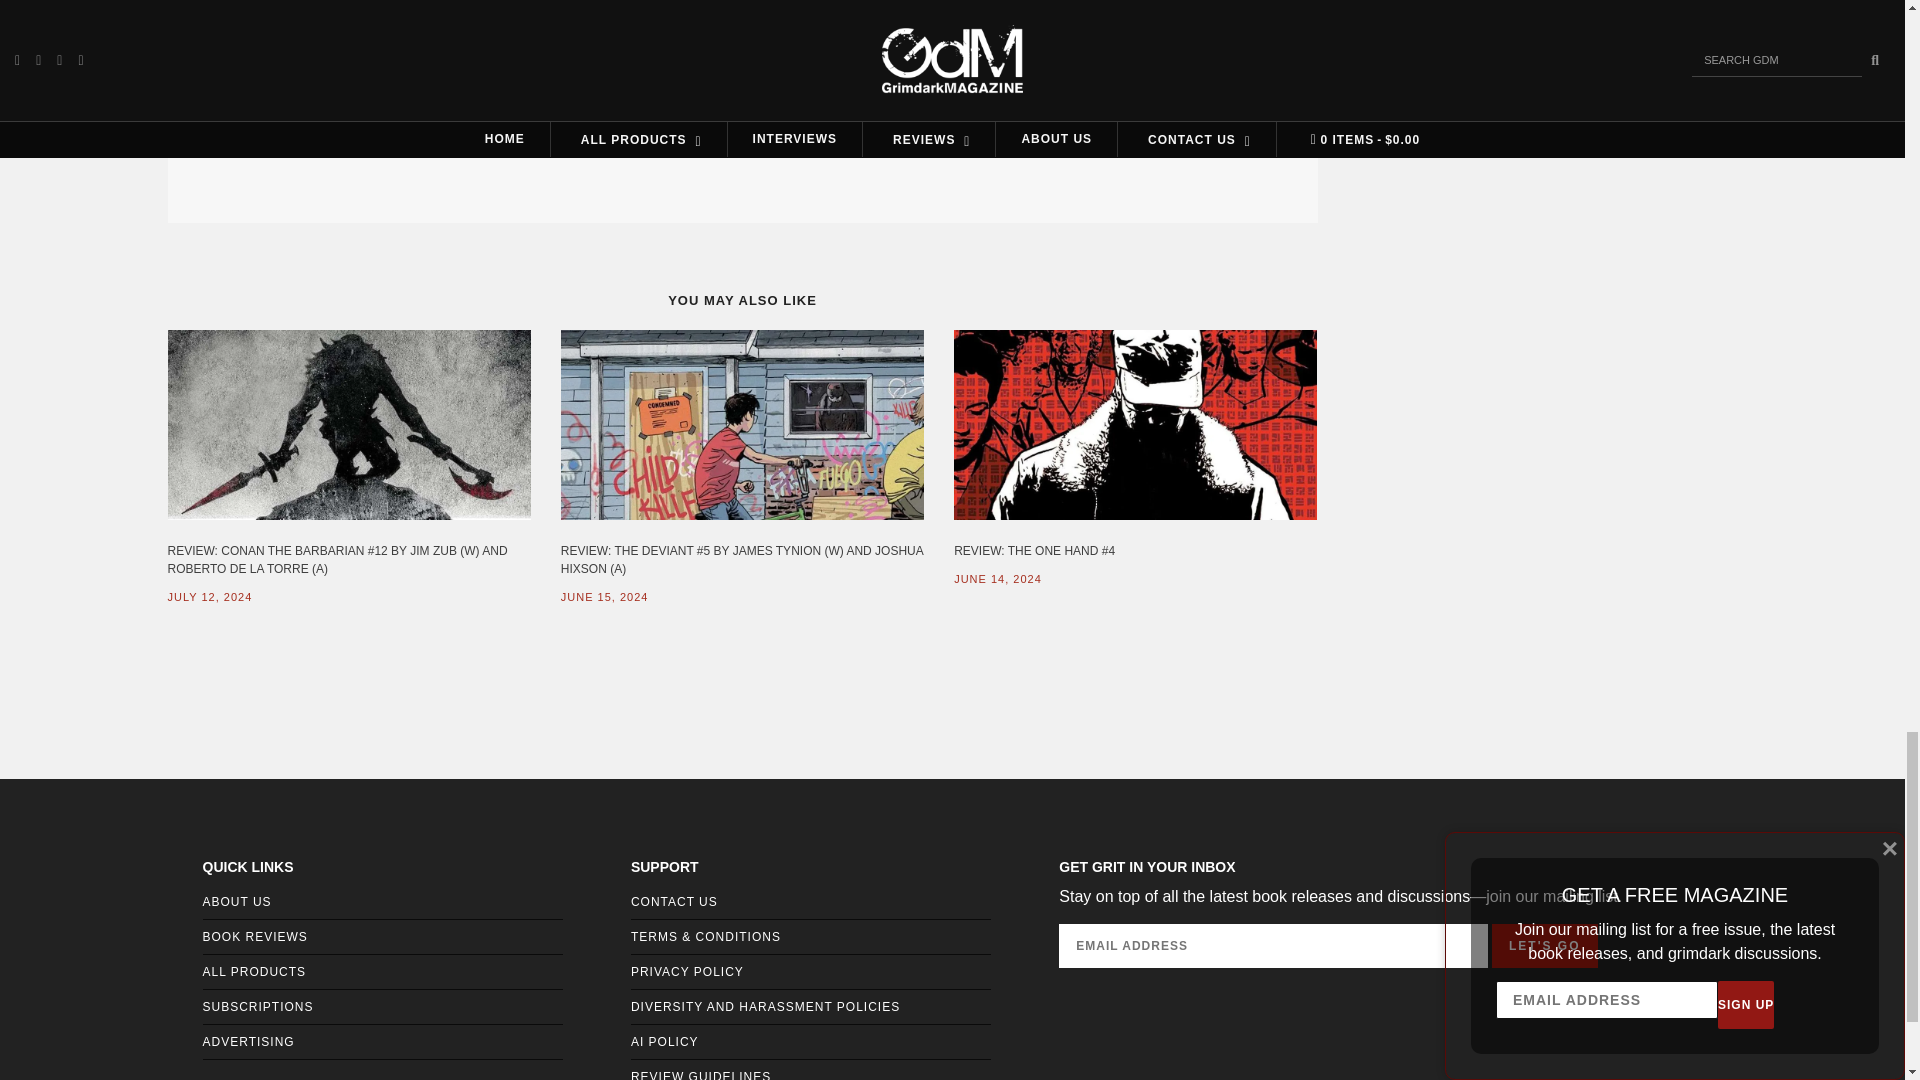 This screenshot has width=1920, height=1080. Describe the element at coordinates (1544, 946) in the screenshot. I see `Let's Go` at that location.